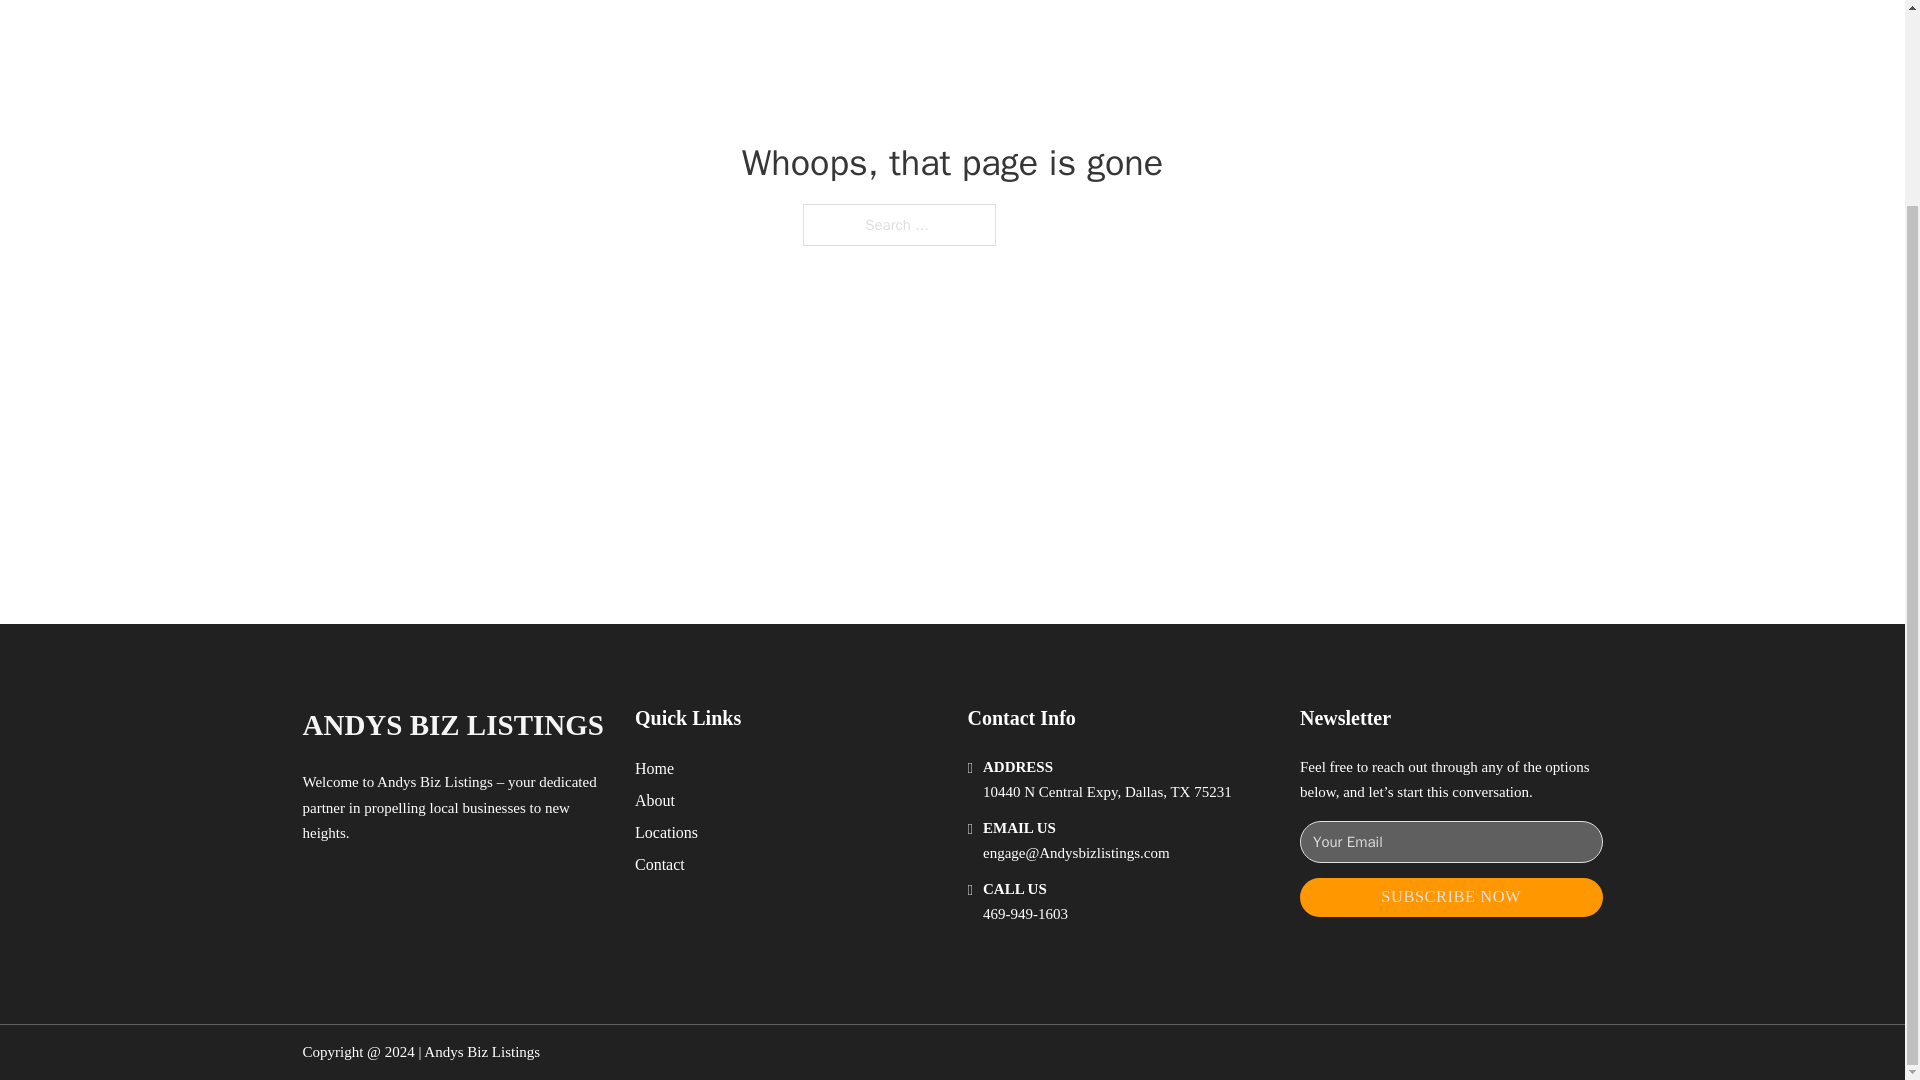  Describe the element at coordinates (654, 768) in the screenshot. I see `Home` at that location.